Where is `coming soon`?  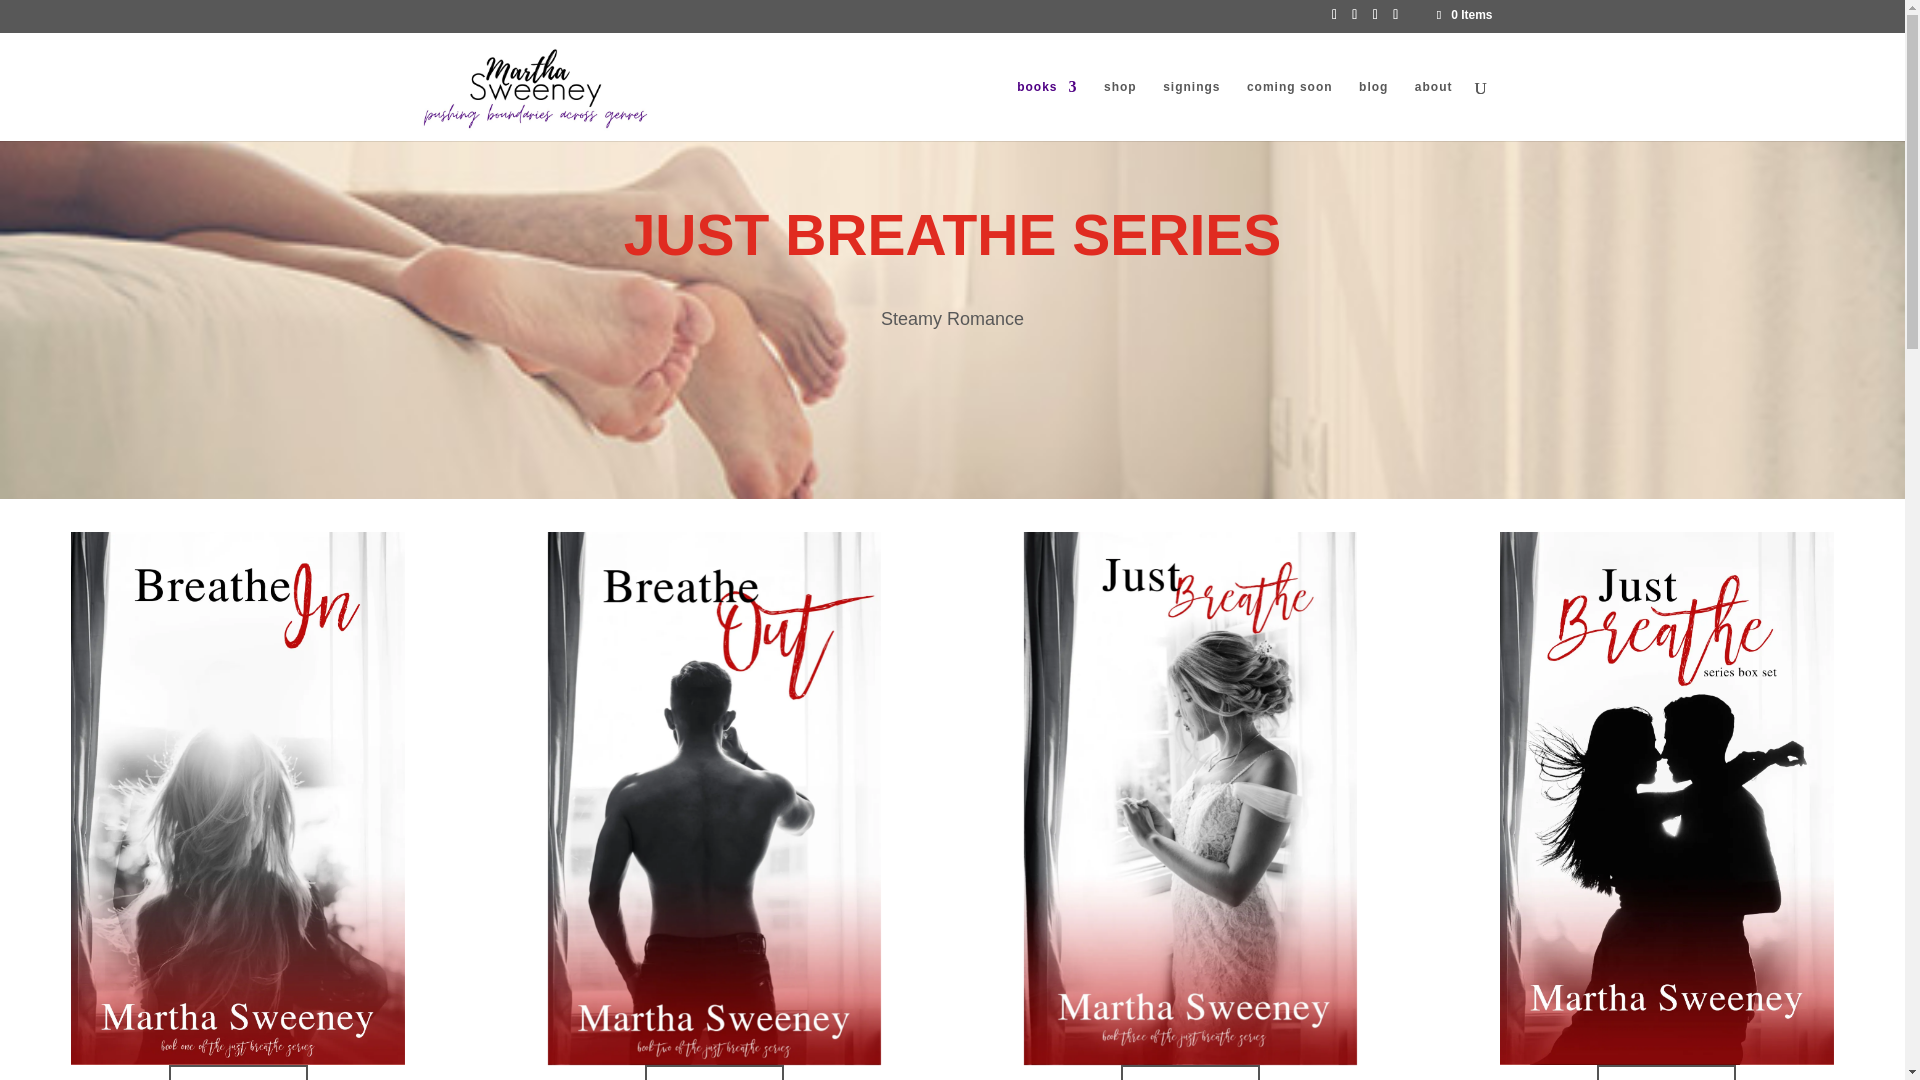 coming soon is located at coordinates (1289, 110).